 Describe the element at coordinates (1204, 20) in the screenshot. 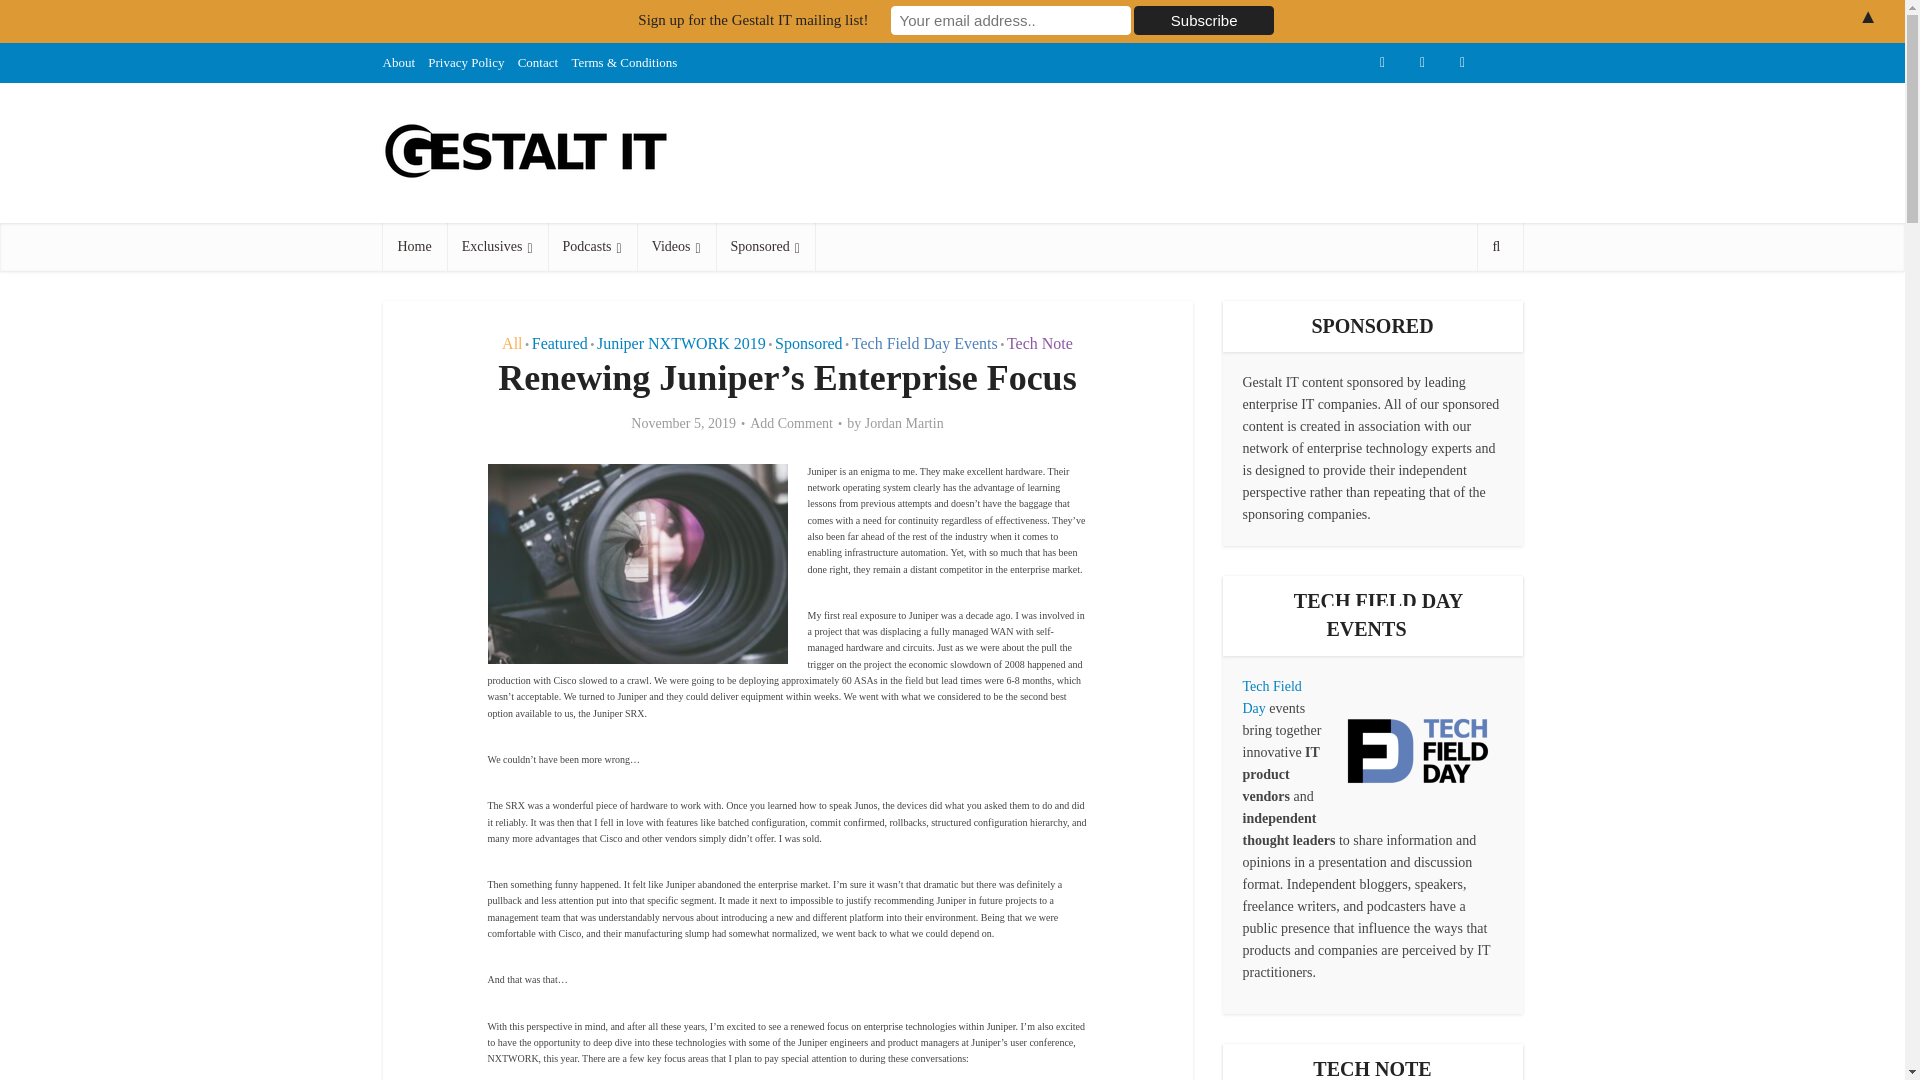

I see `Subscribe` at that location.